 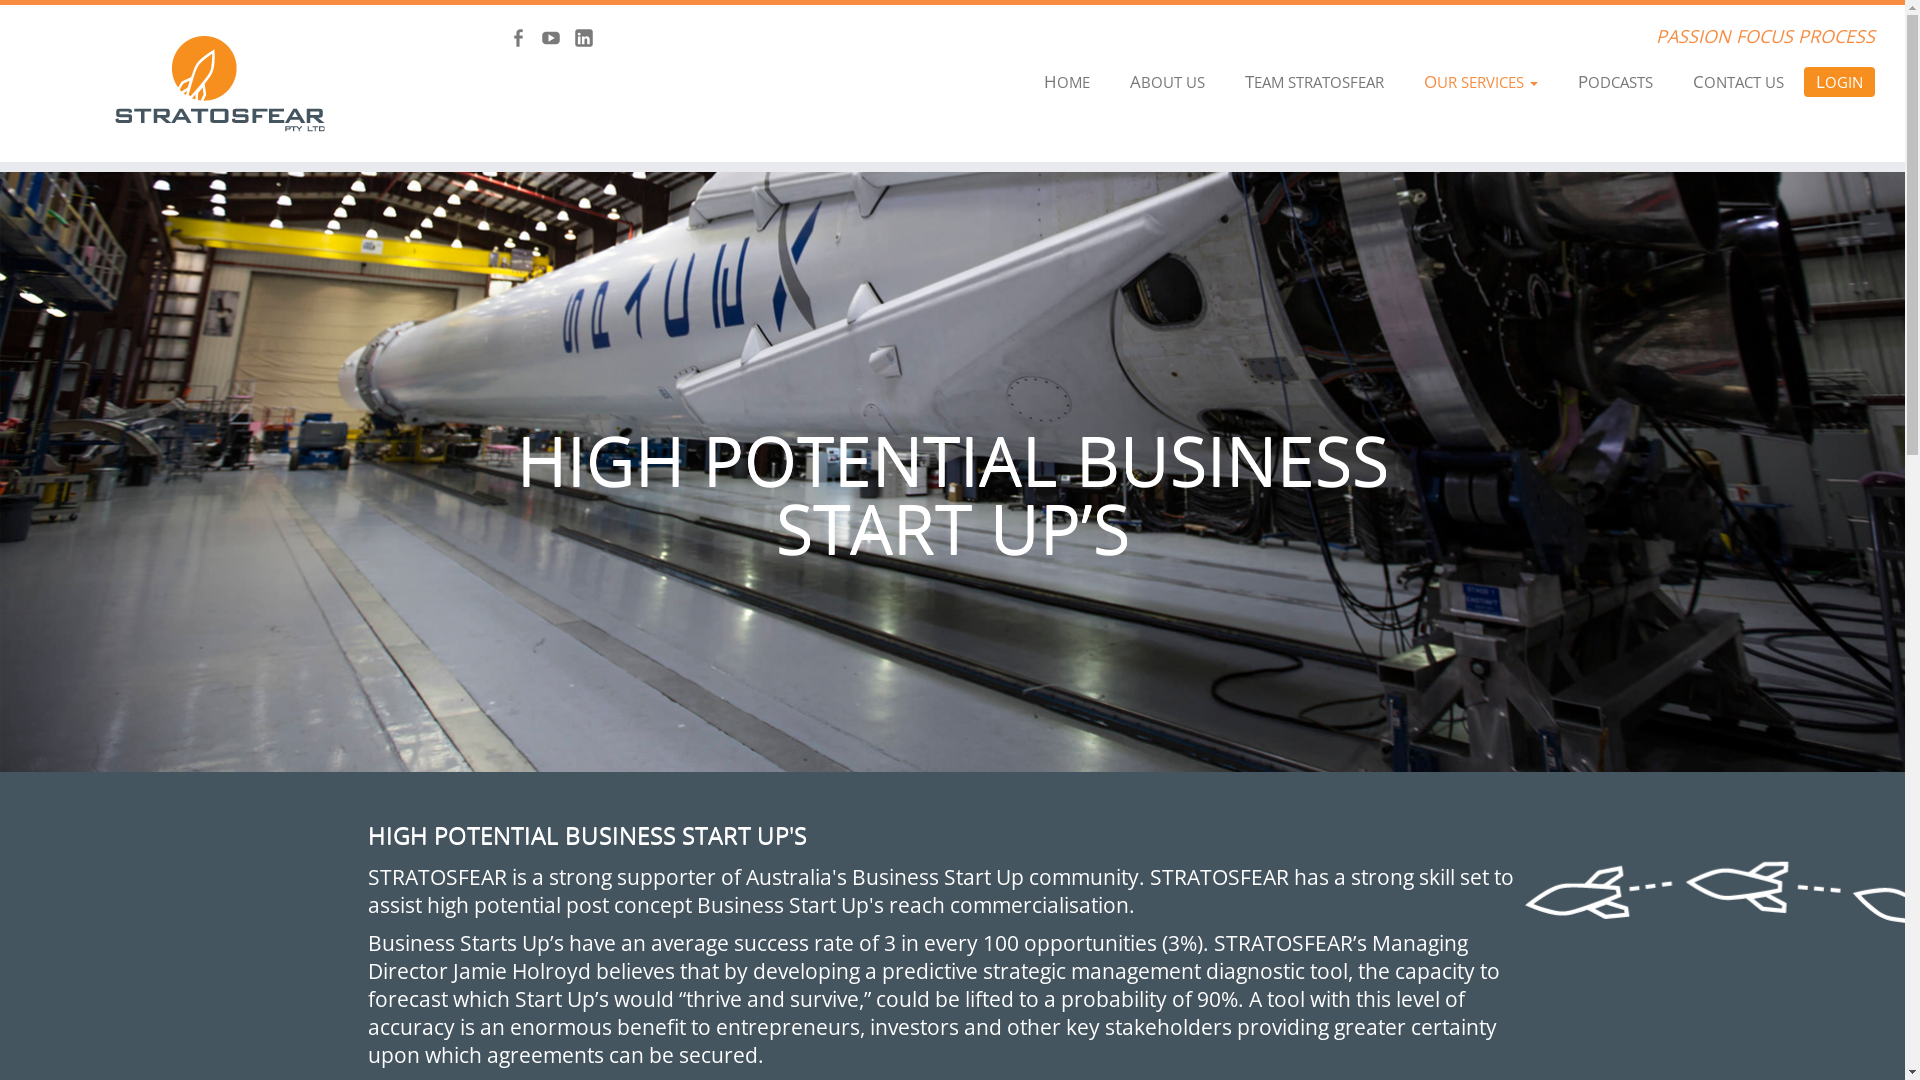 I want to click on LOGIN, so click(x=1840, y=82).